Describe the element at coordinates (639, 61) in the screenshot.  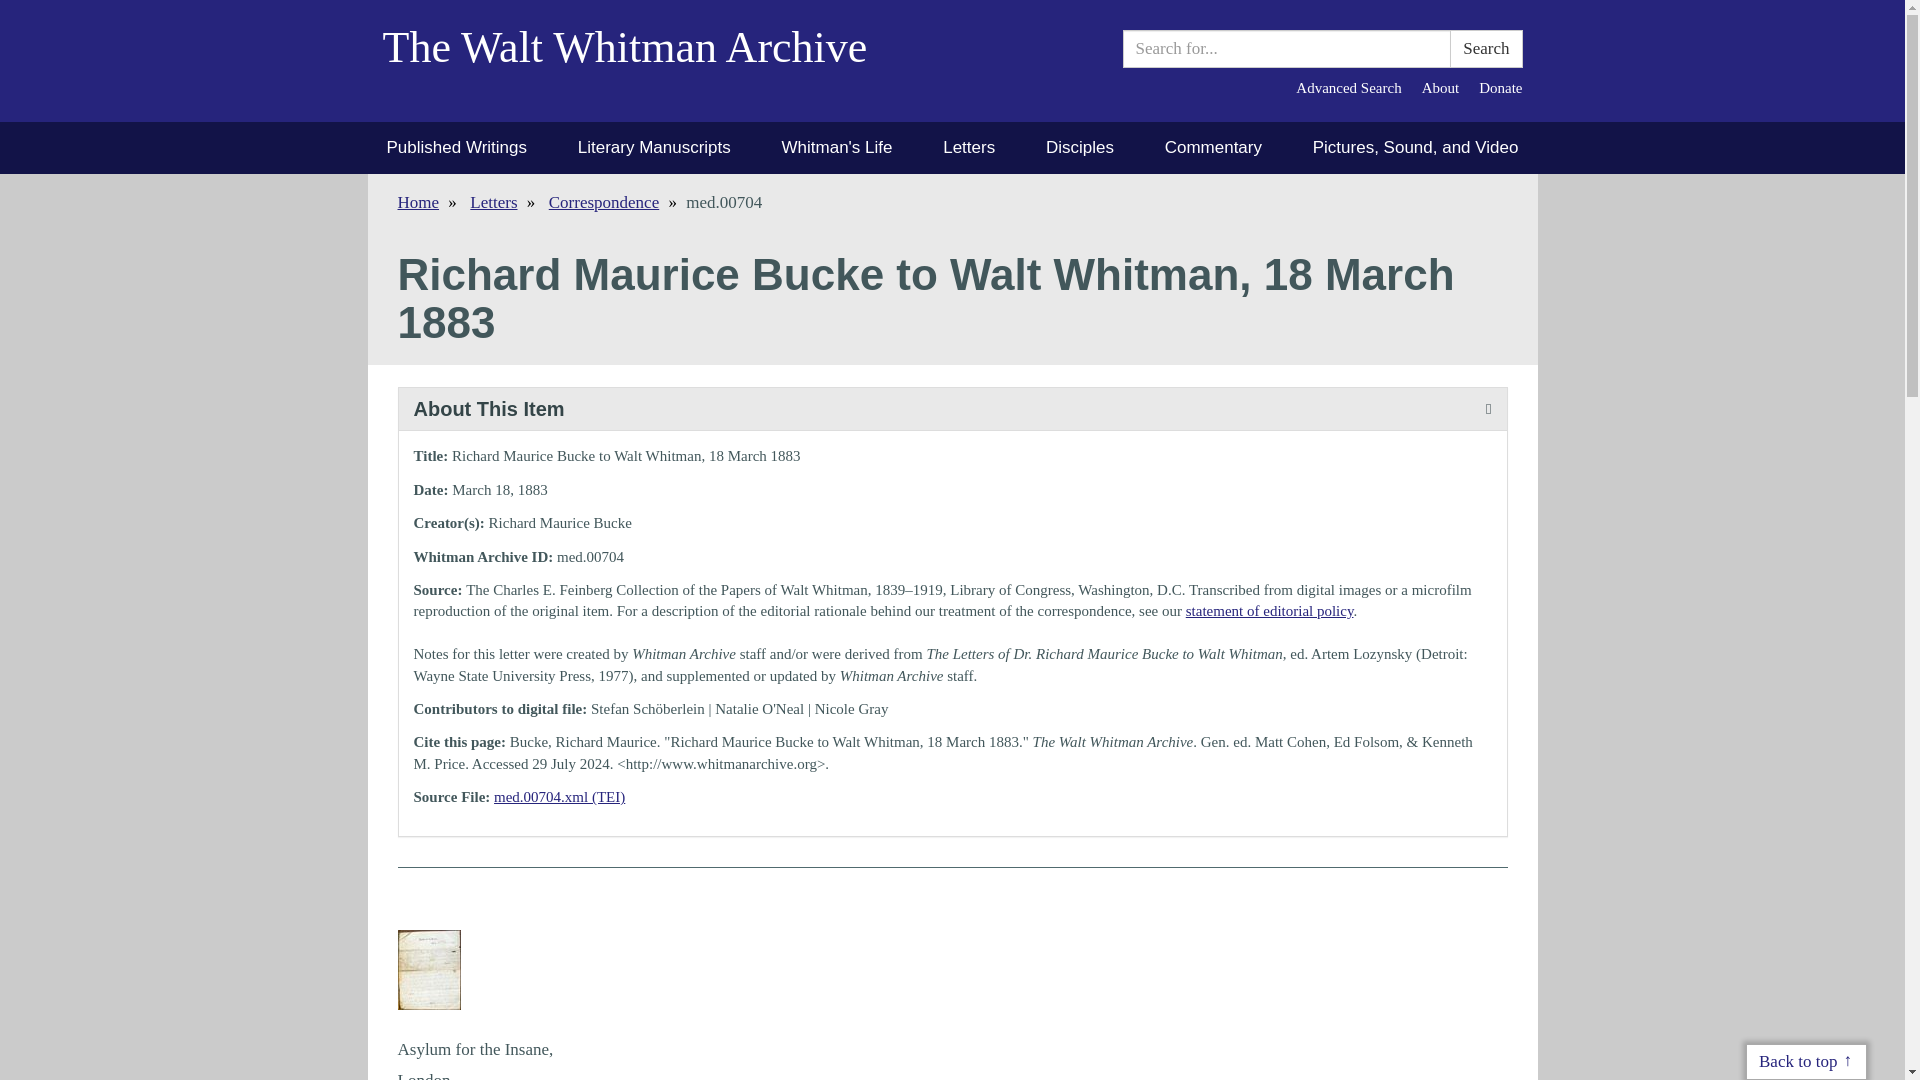
I see `The Walt Whitman Archive` at that location.